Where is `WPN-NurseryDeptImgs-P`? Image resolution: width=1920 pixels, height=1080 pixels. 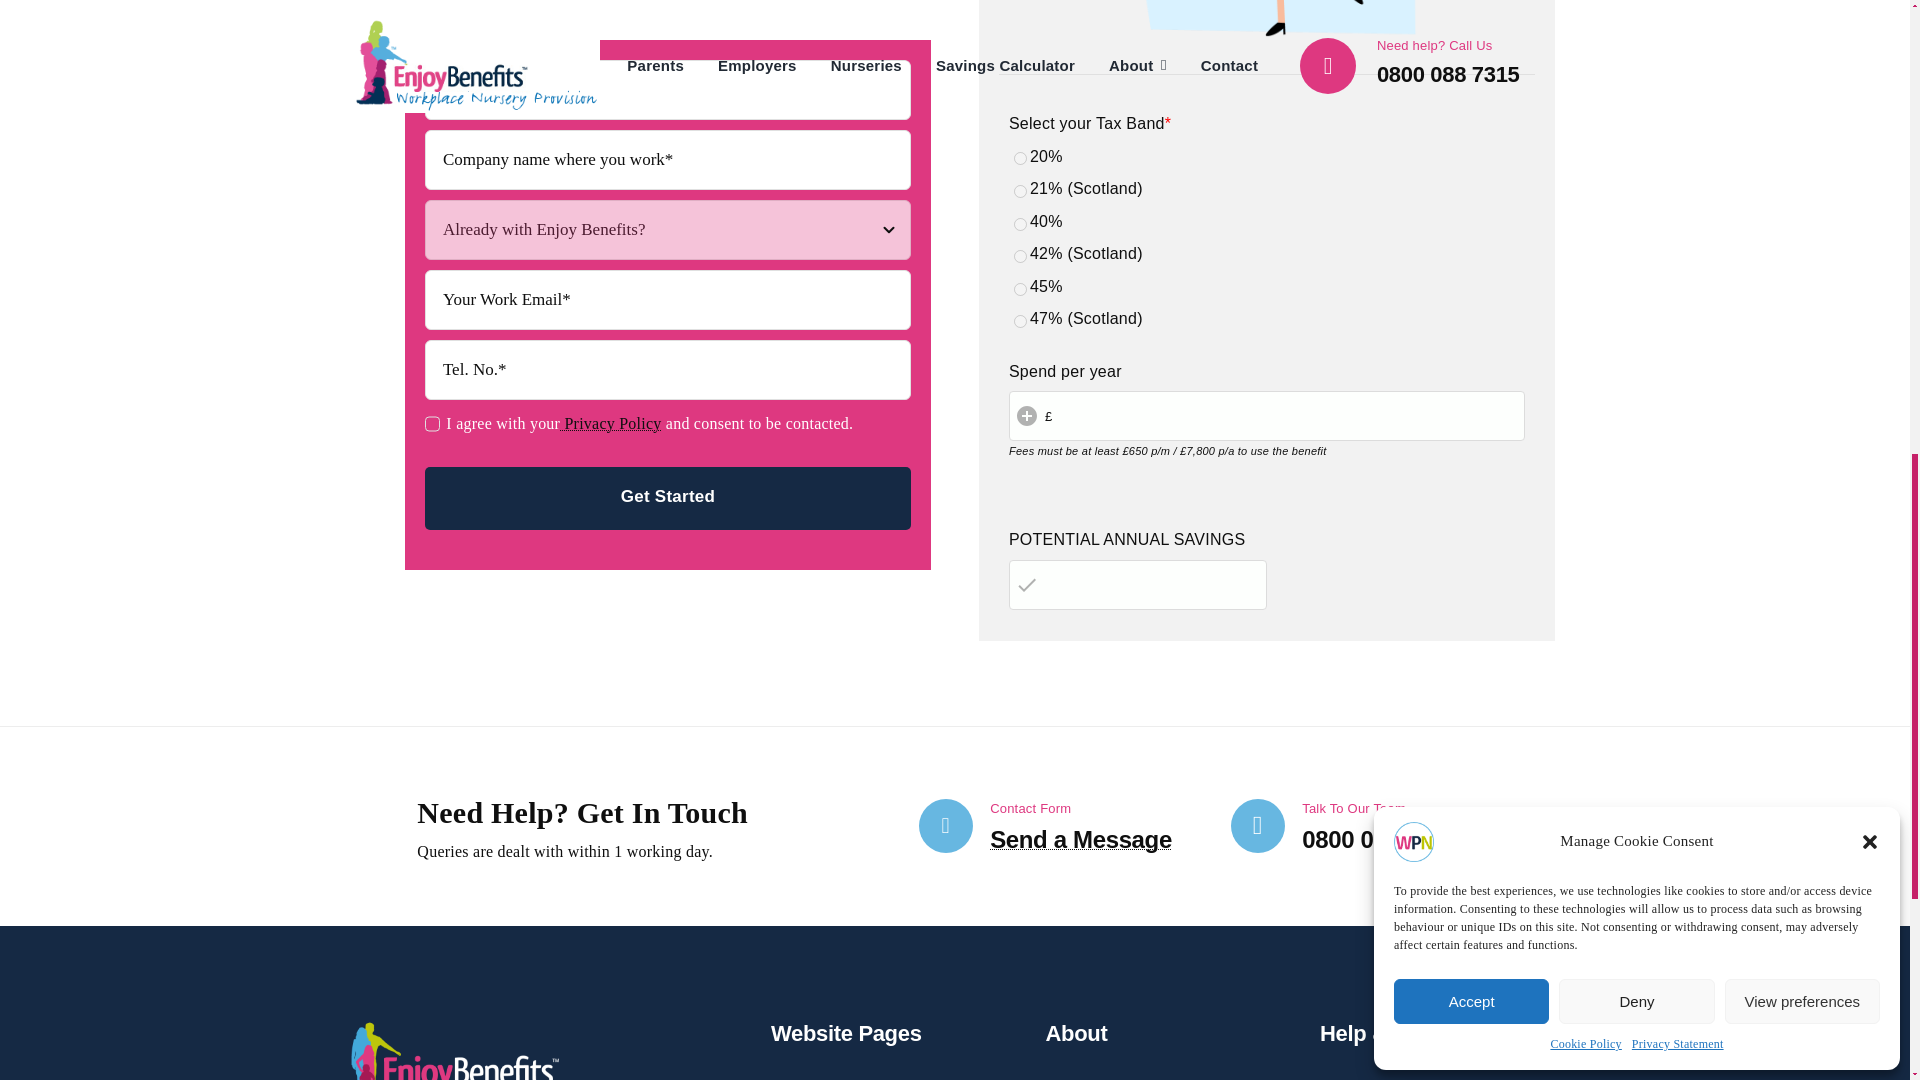 WPN-NurseryDeptImgs-P is located at coordinates (1266, 27).